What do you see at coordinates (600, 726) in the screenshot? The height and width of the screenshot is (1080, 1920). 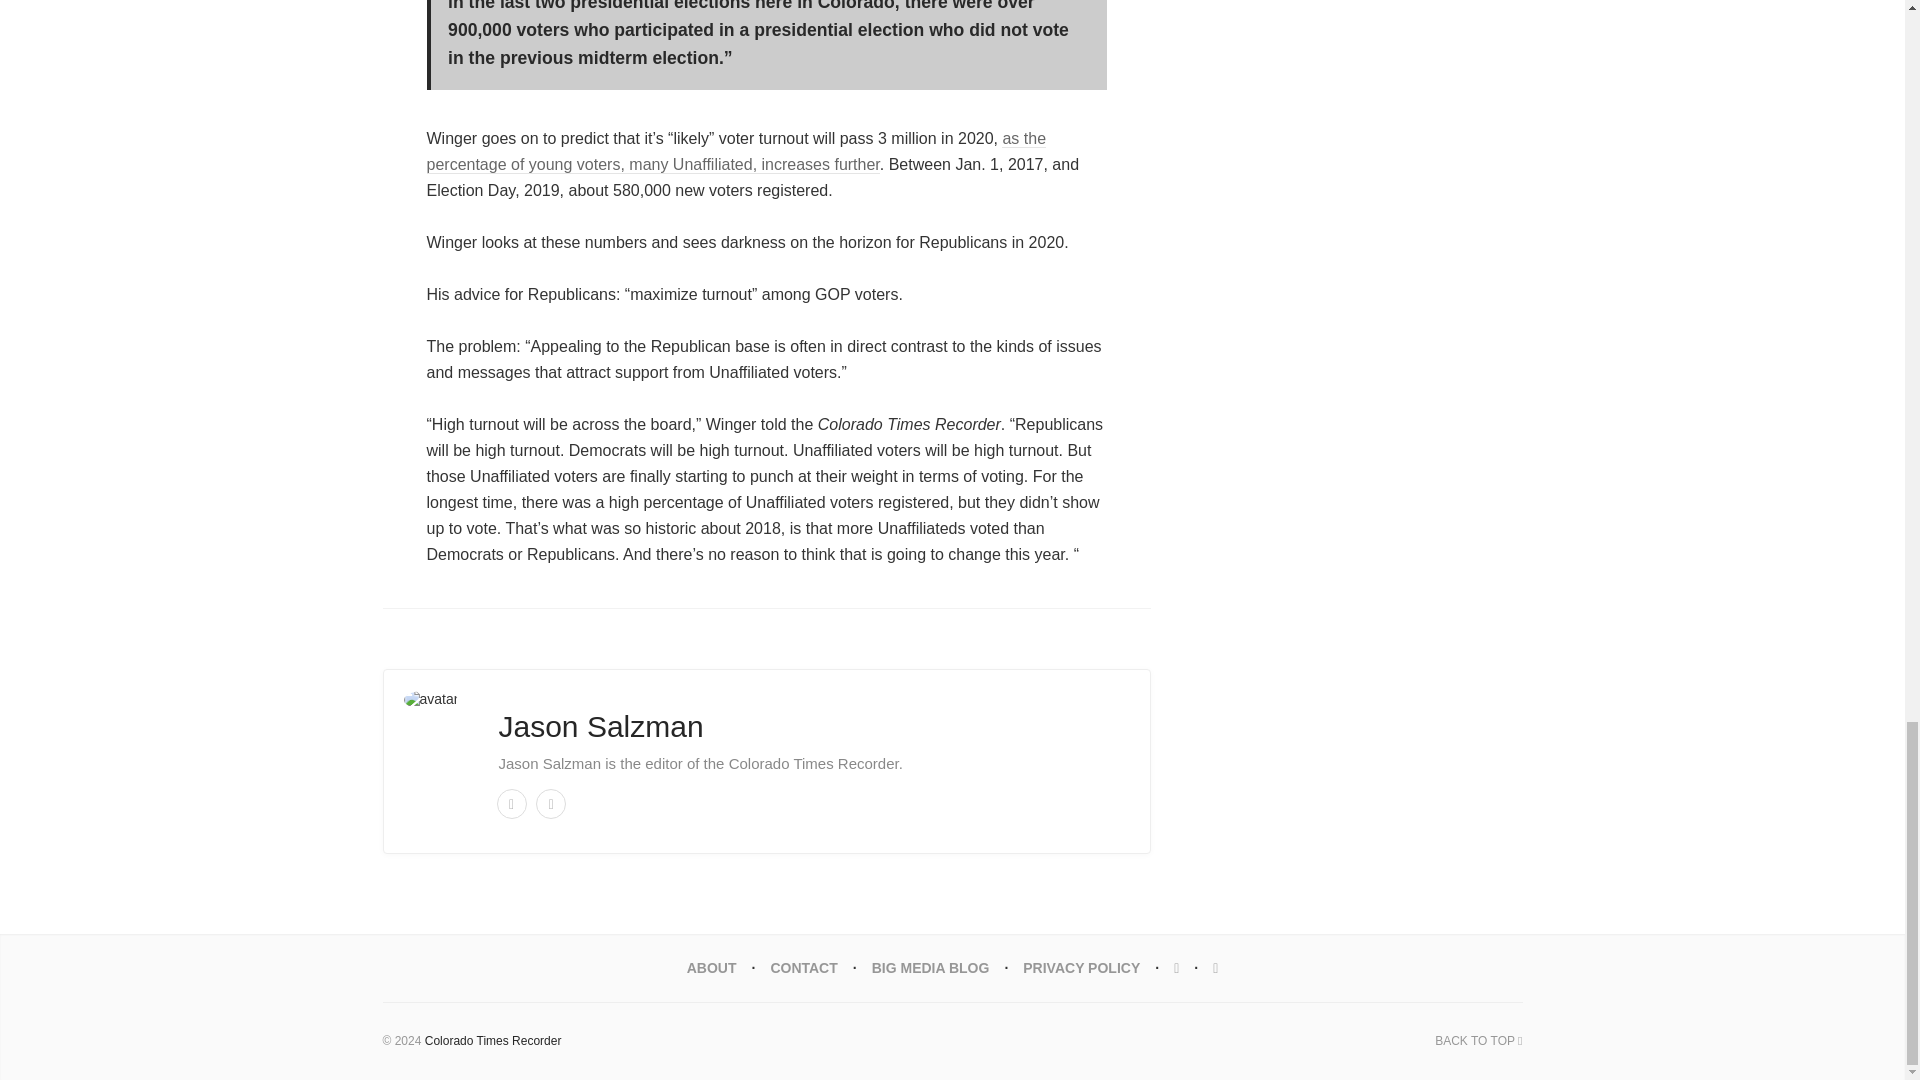 I see `Jason Salzman` at bounding box center [600, 726].